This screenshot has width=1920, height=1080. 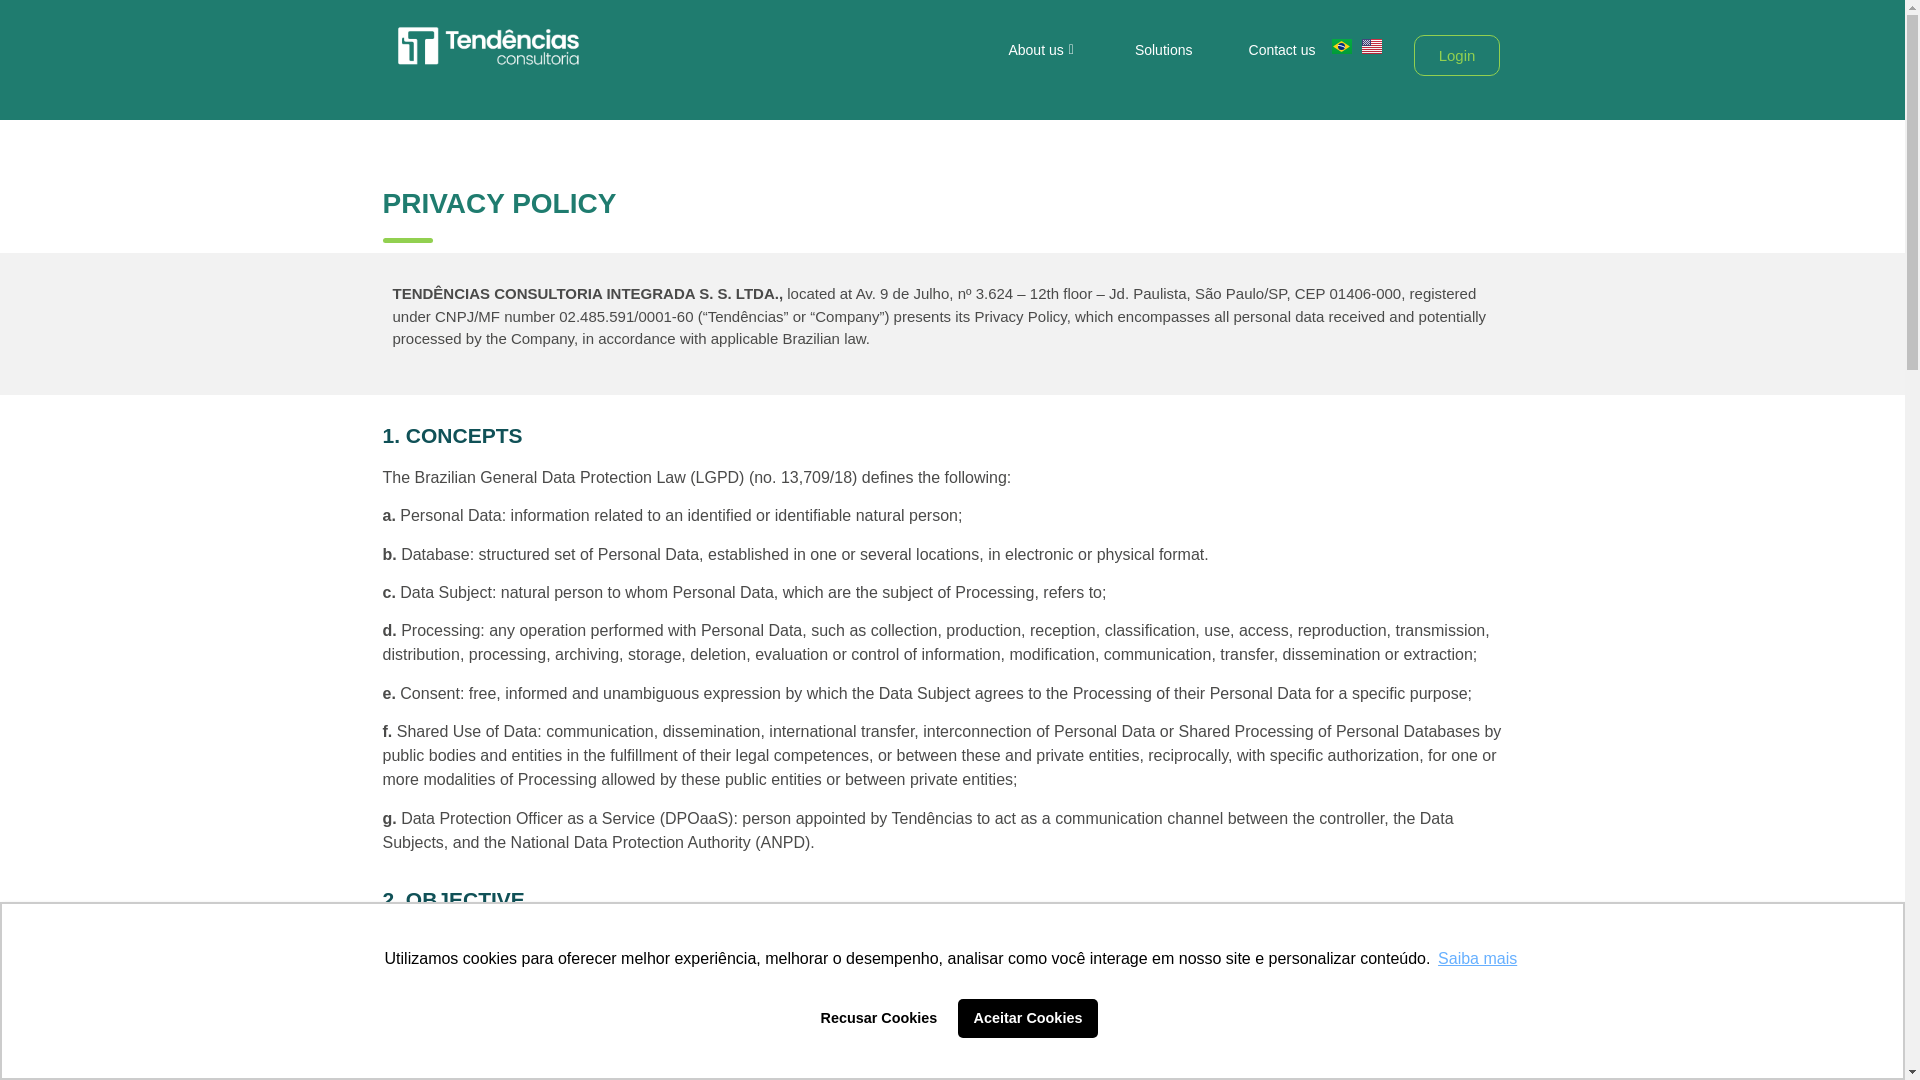 What do you see at coordinates (1028, 1017) in the screenshot?
I see `Aceitar Cookies` at bounding box center [1028, 1017].